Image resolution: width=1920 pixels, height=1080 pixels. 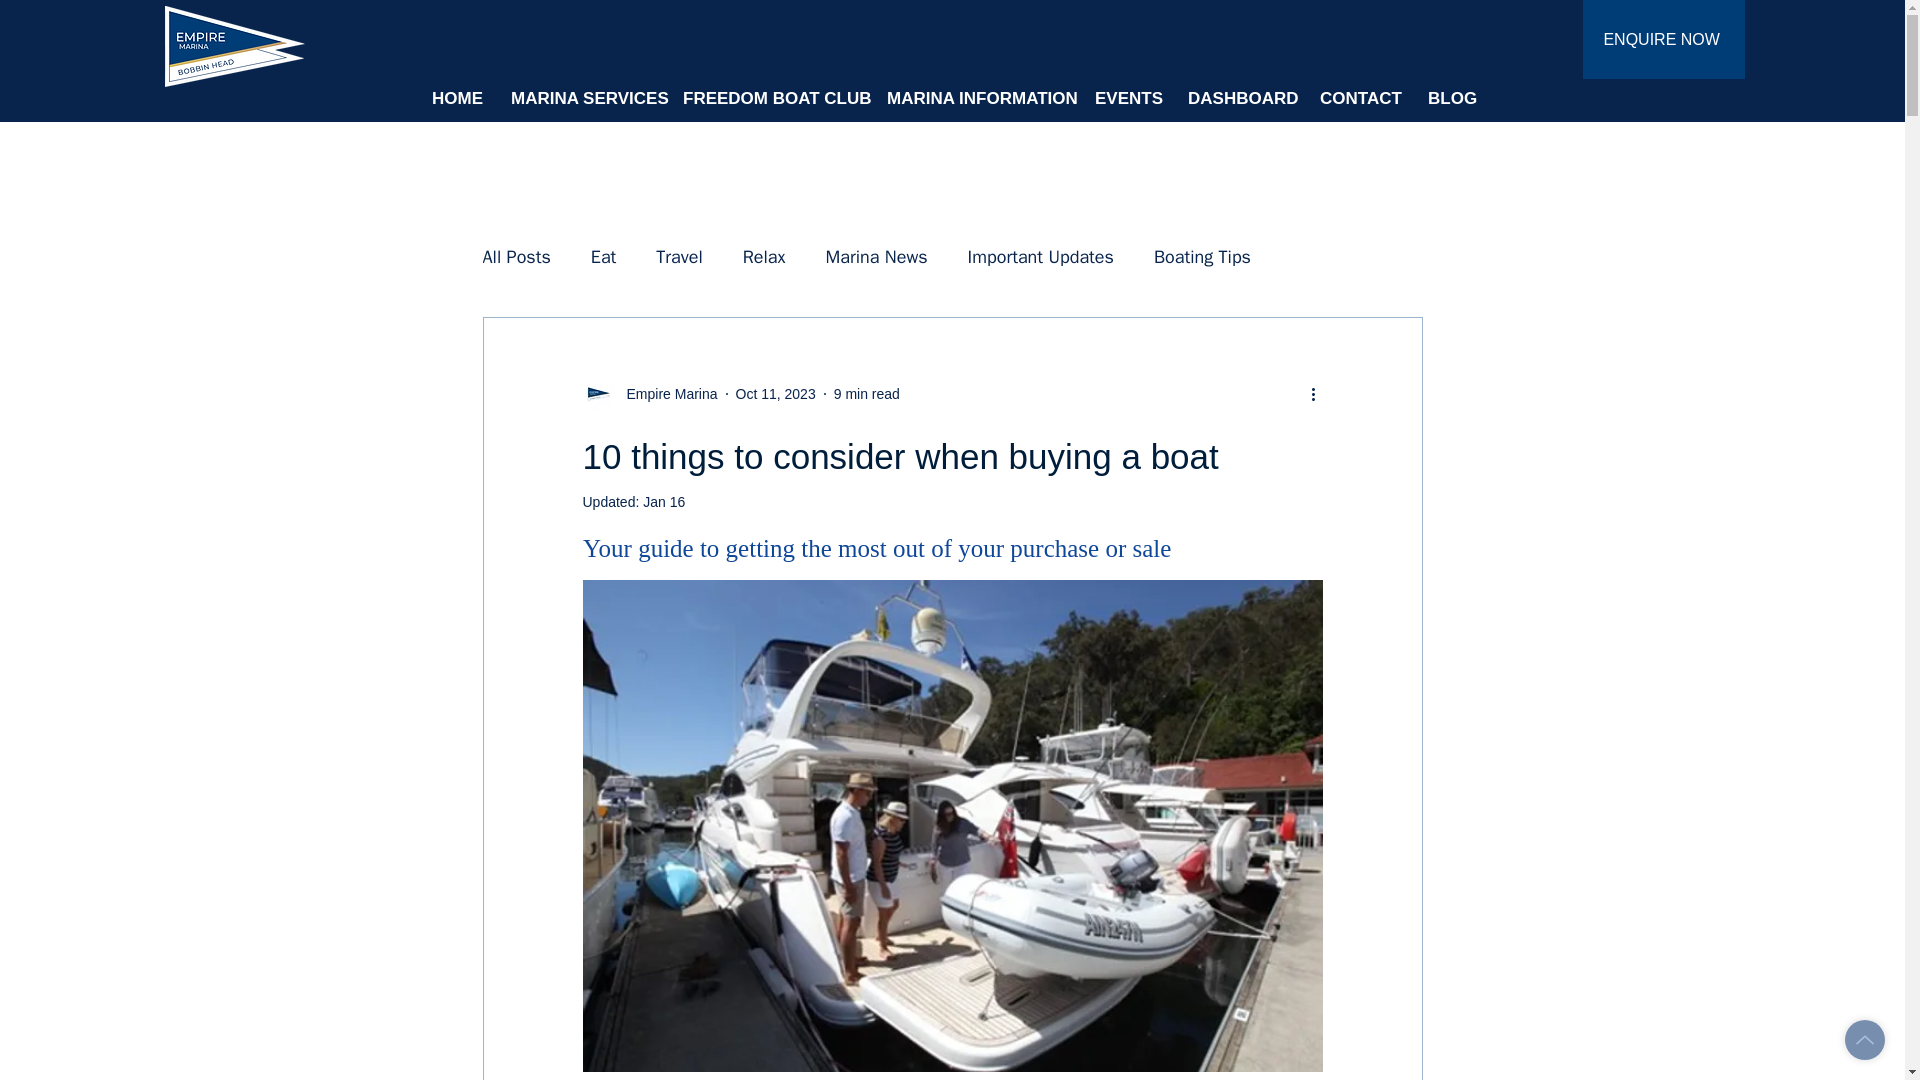 What do you see at coordinates (876, 256) in the screenshot?
I see `Marina News` at bounding box center [876, 256].